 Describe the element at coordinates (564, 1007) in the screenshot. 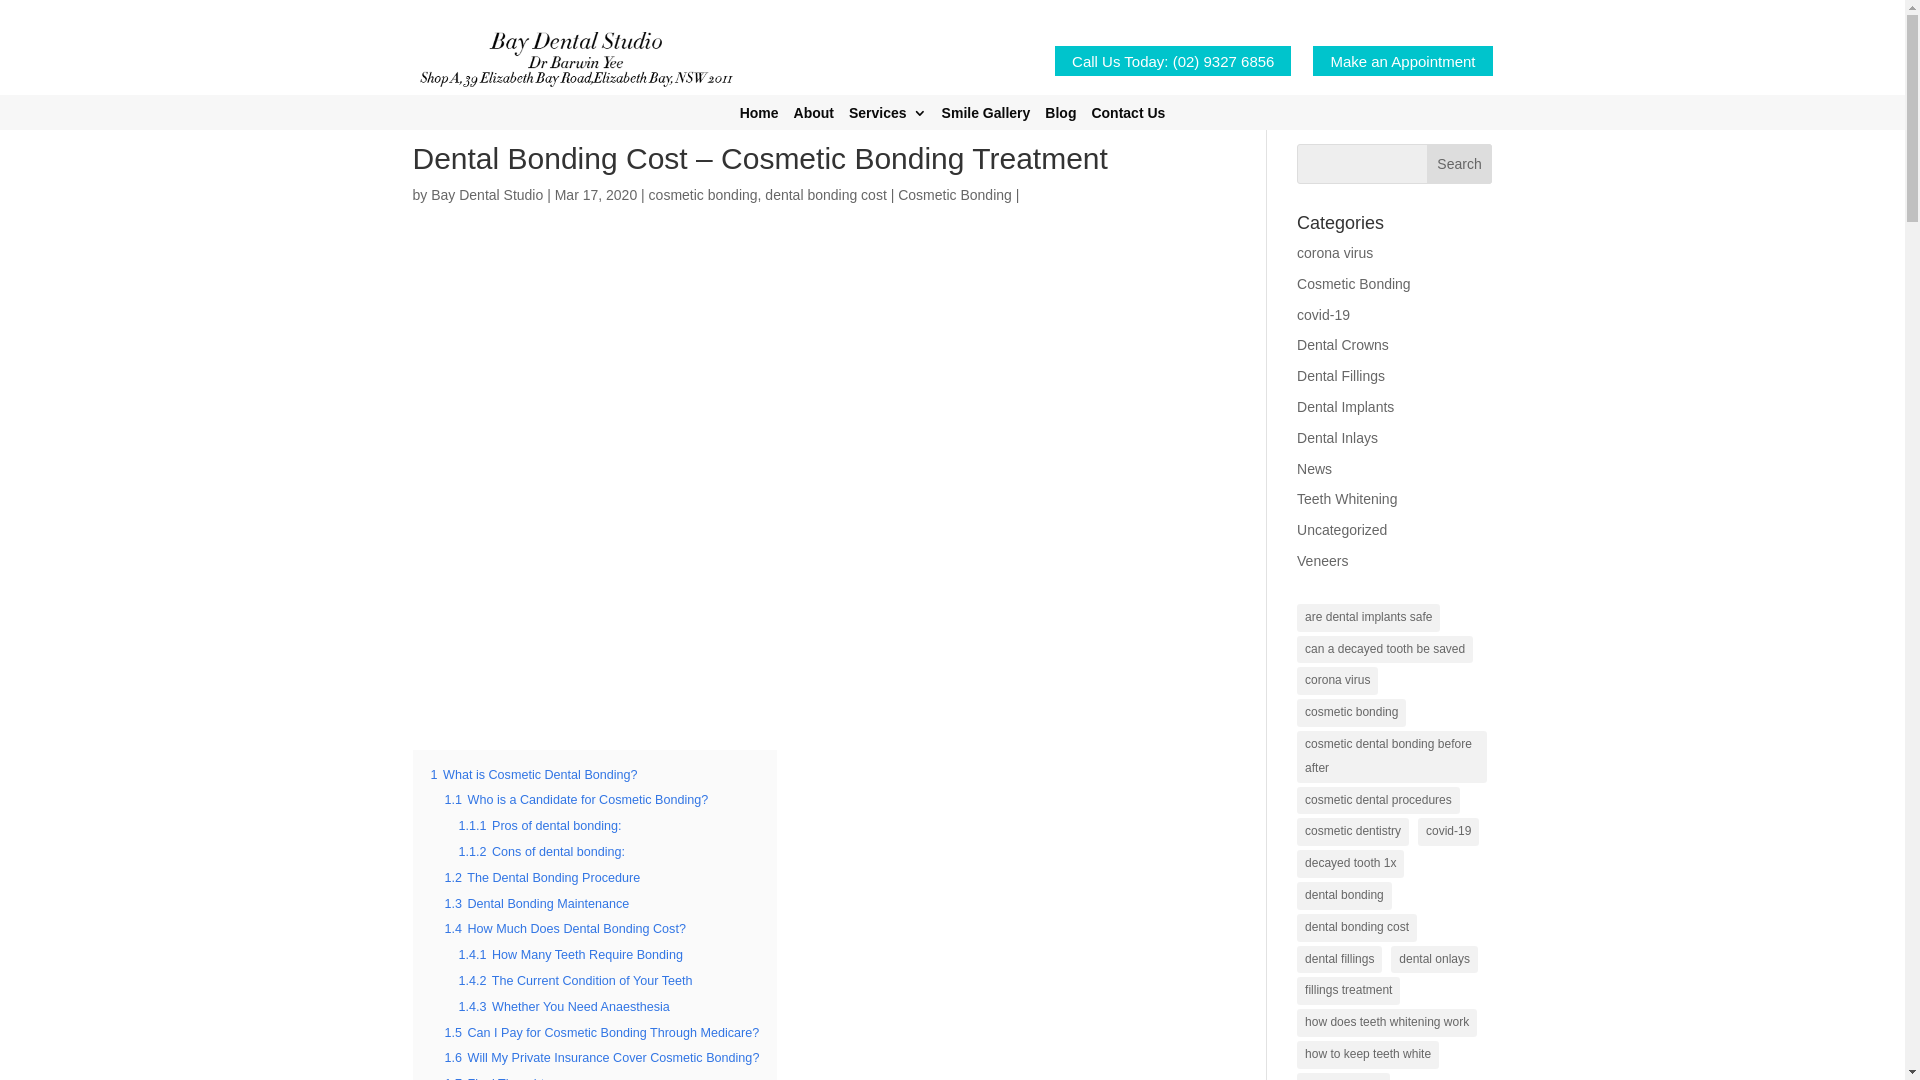

I see `1.4.3 Whether You Need Anaesthesia` at that location.